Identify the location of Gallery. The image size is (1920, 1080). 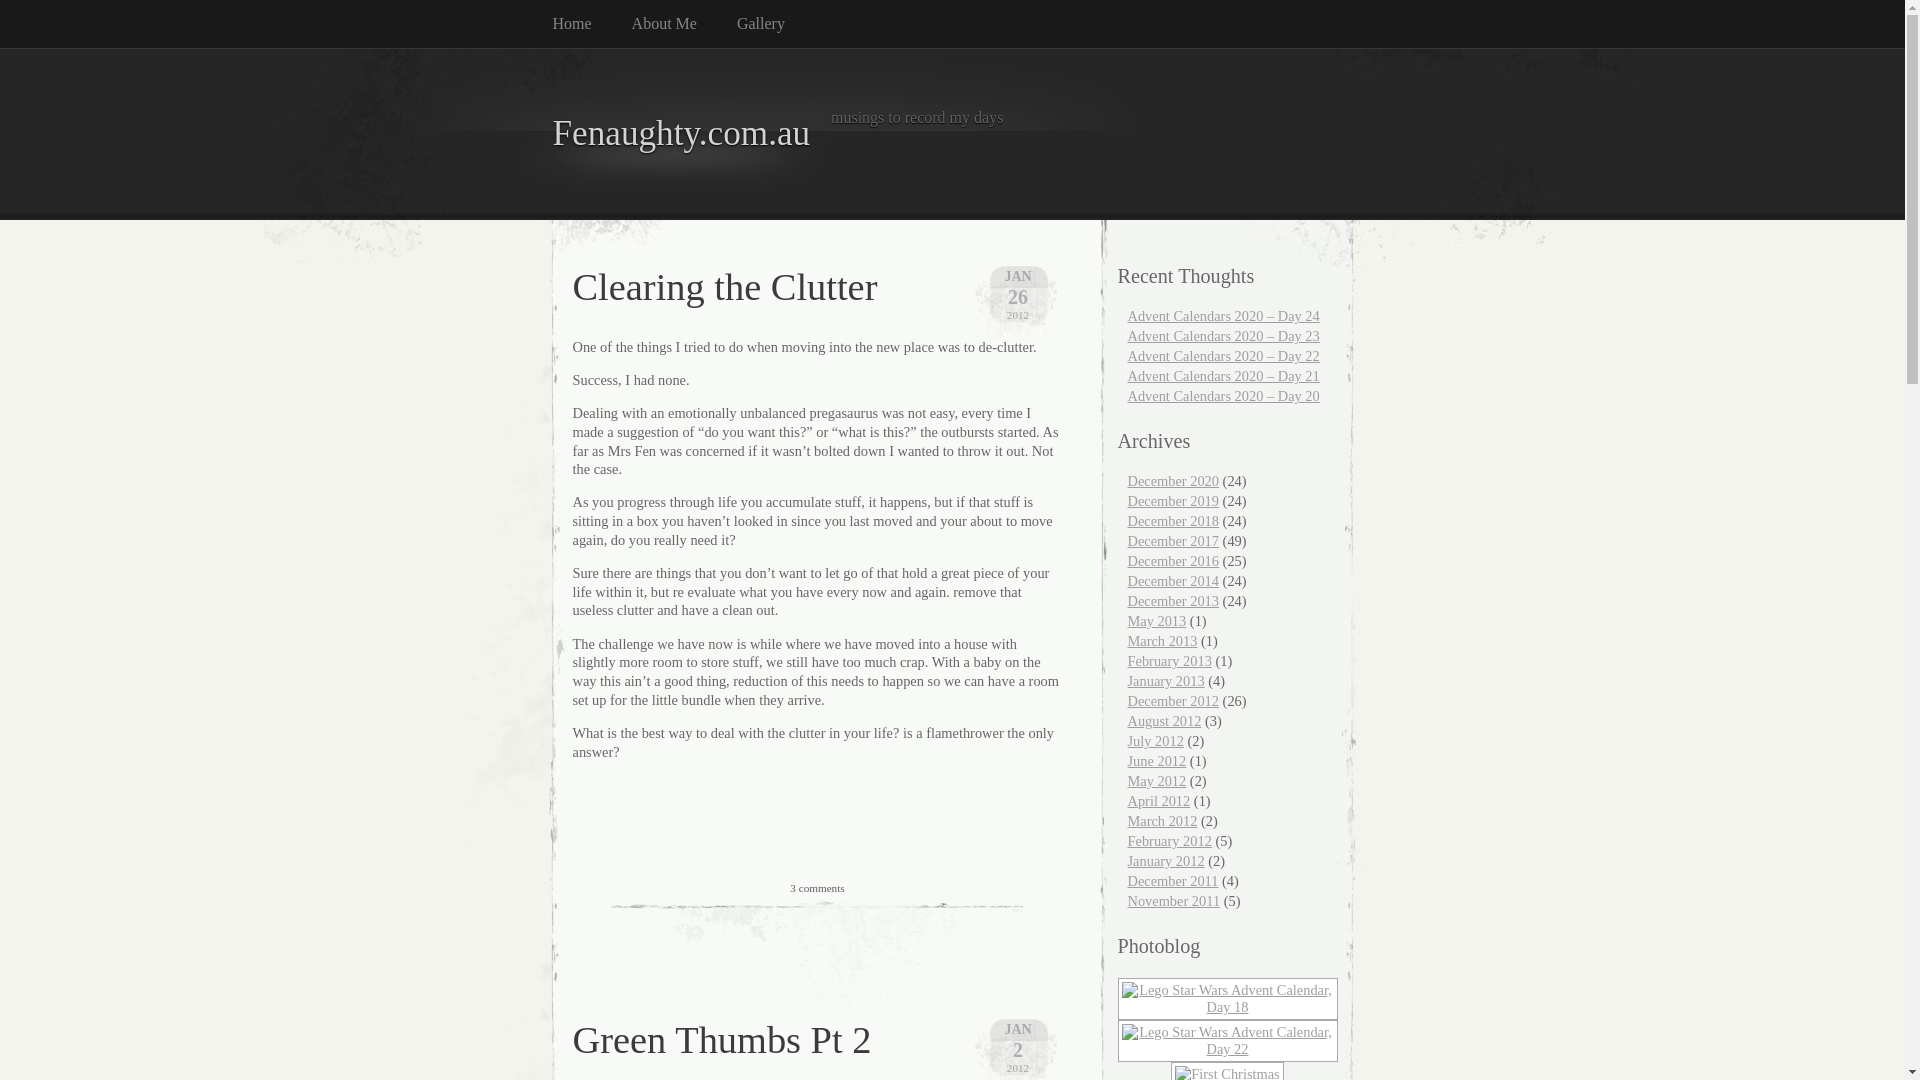
(781, 24).